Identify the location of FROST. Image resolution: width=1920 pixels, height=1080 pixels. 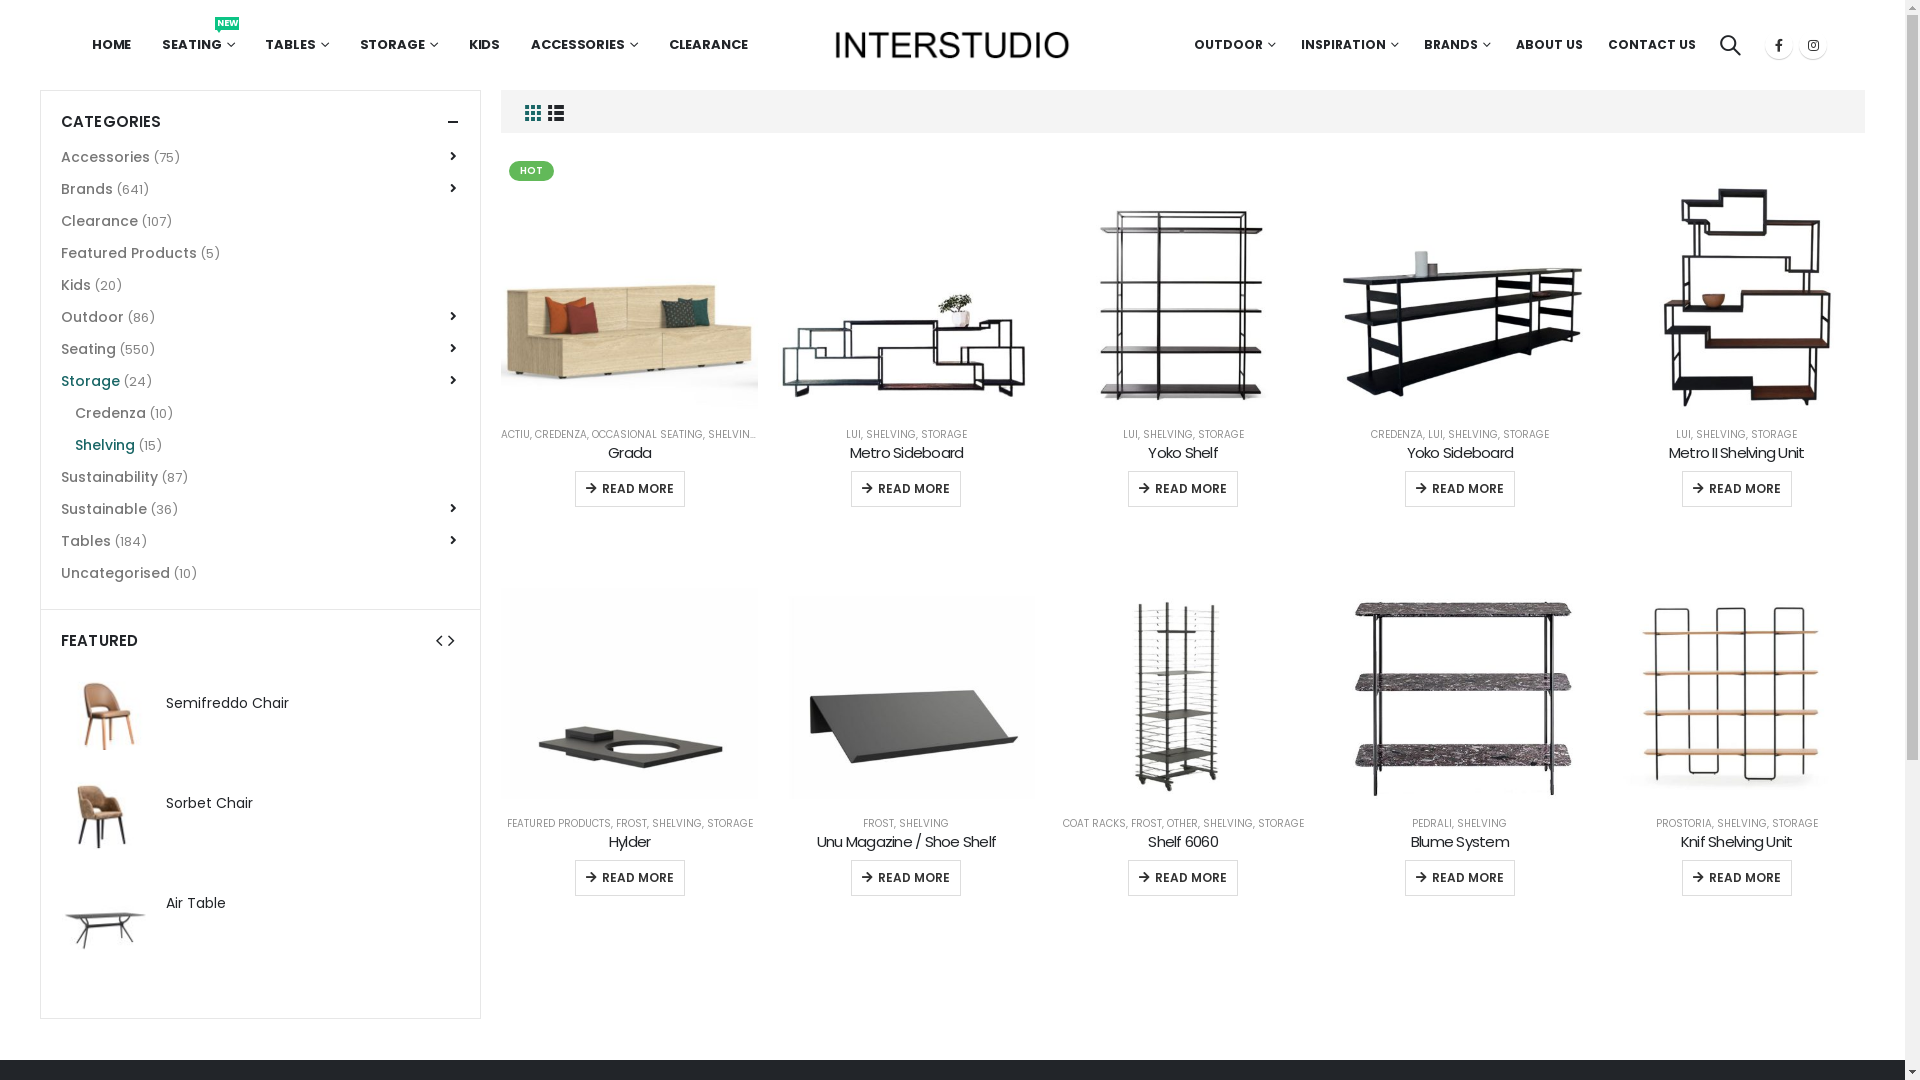
(632, 824).